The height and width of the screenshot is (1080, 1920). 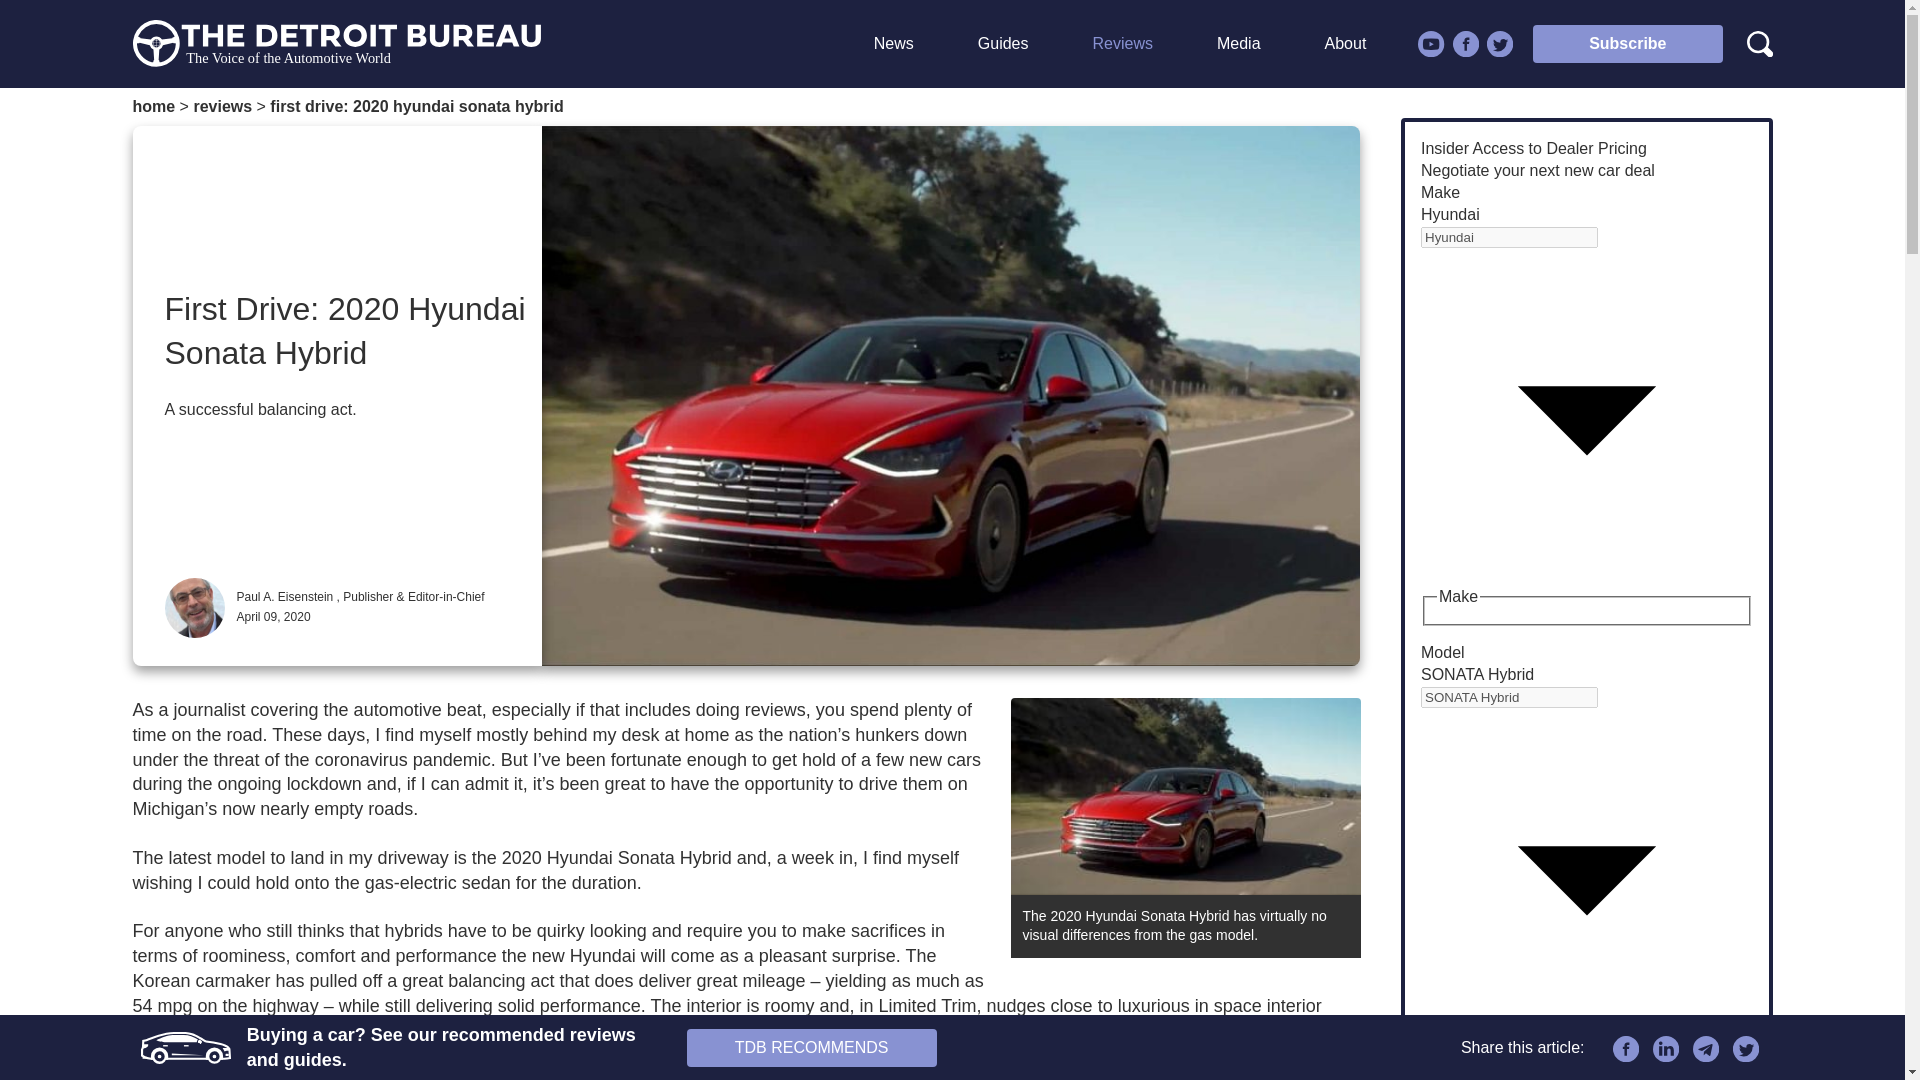 I want to click on Take Action Now!, so click(x=818, y=20).